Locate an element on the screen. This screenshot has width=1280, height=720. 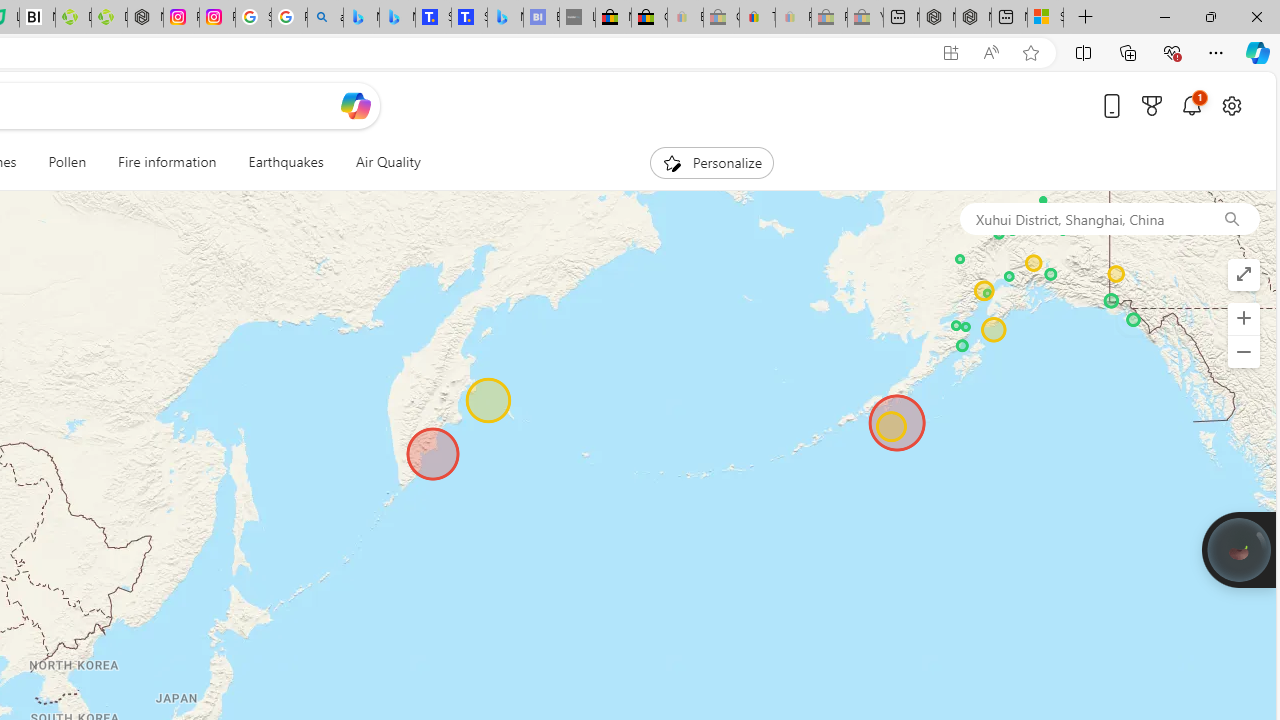
Nordace - Summer Adventures 2024 is located at coordinates (973, 18).